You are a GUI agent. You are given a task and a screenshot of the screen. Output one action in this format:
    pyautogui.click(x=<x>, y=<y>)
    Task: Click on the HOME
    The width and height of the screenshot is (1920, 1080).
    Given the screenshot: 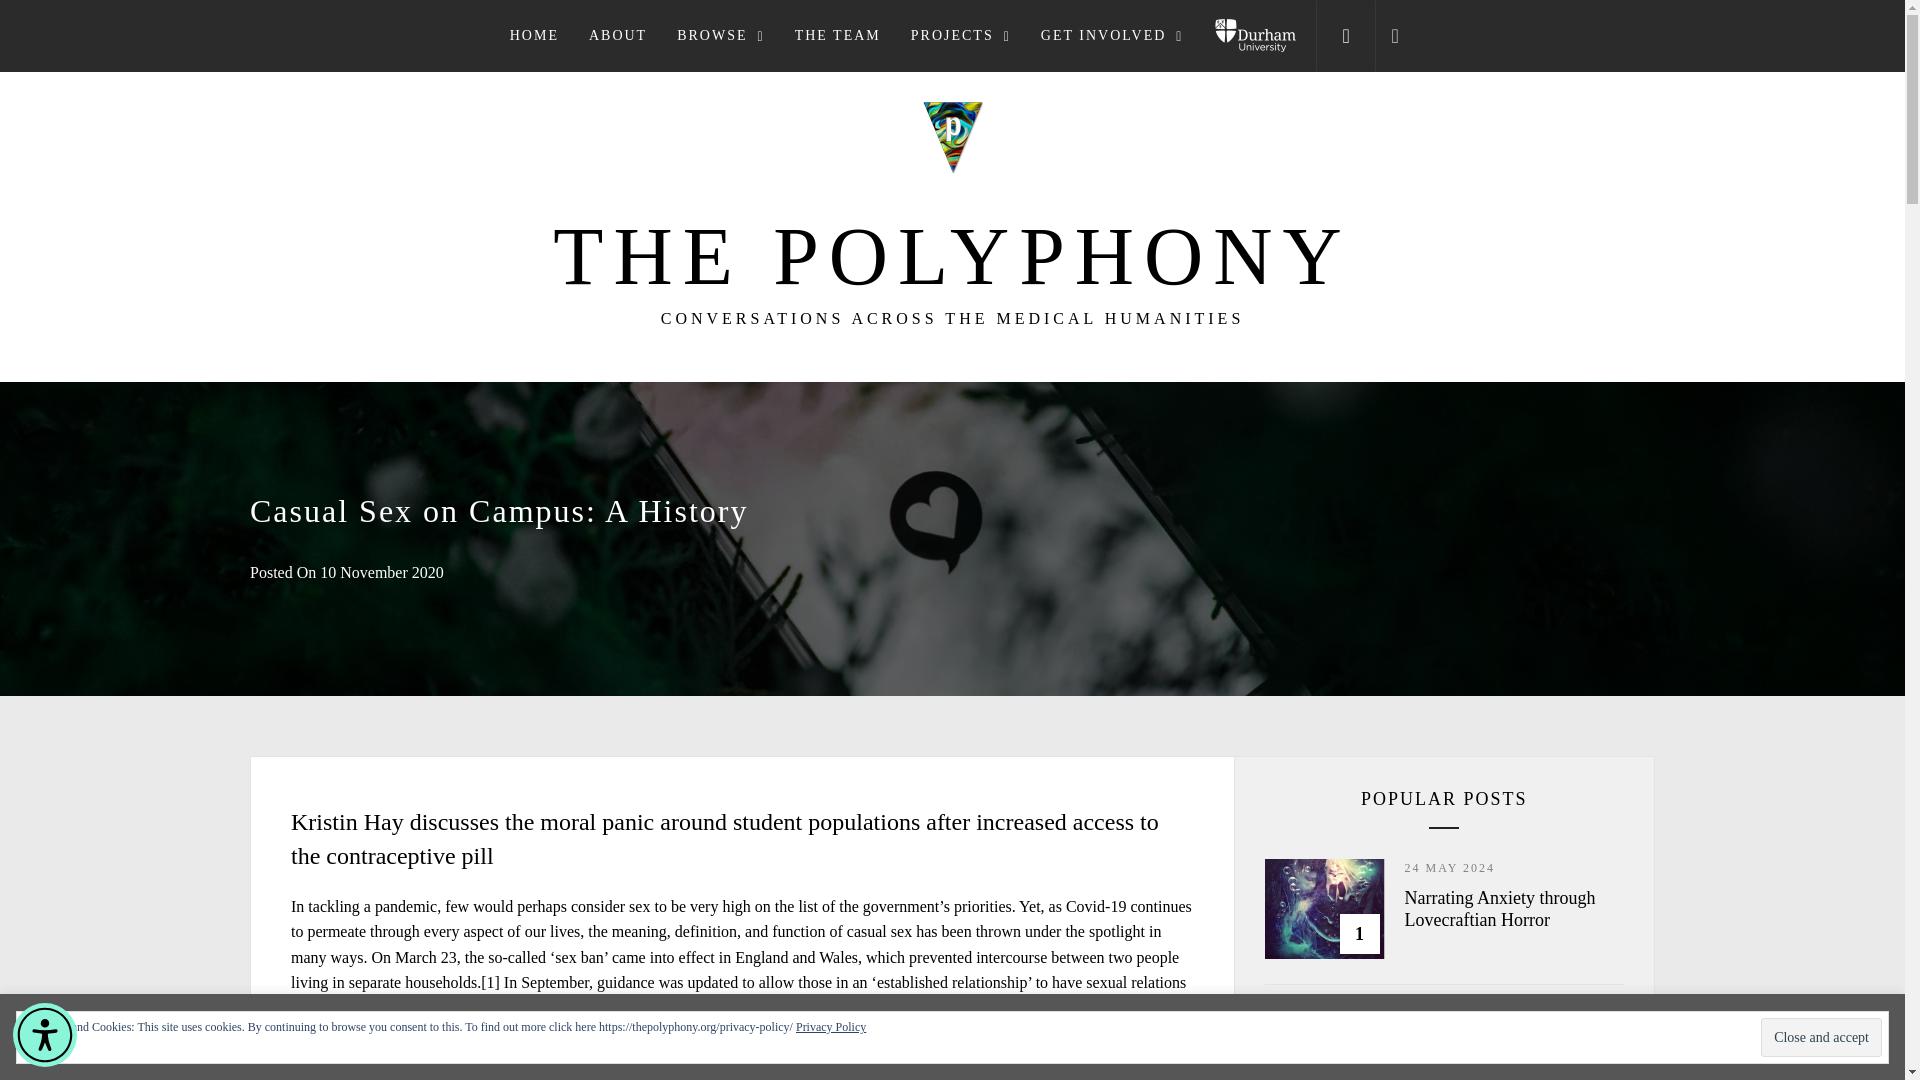 What is the action you would take?
    pyautogui.click(x=534, y=36)
    